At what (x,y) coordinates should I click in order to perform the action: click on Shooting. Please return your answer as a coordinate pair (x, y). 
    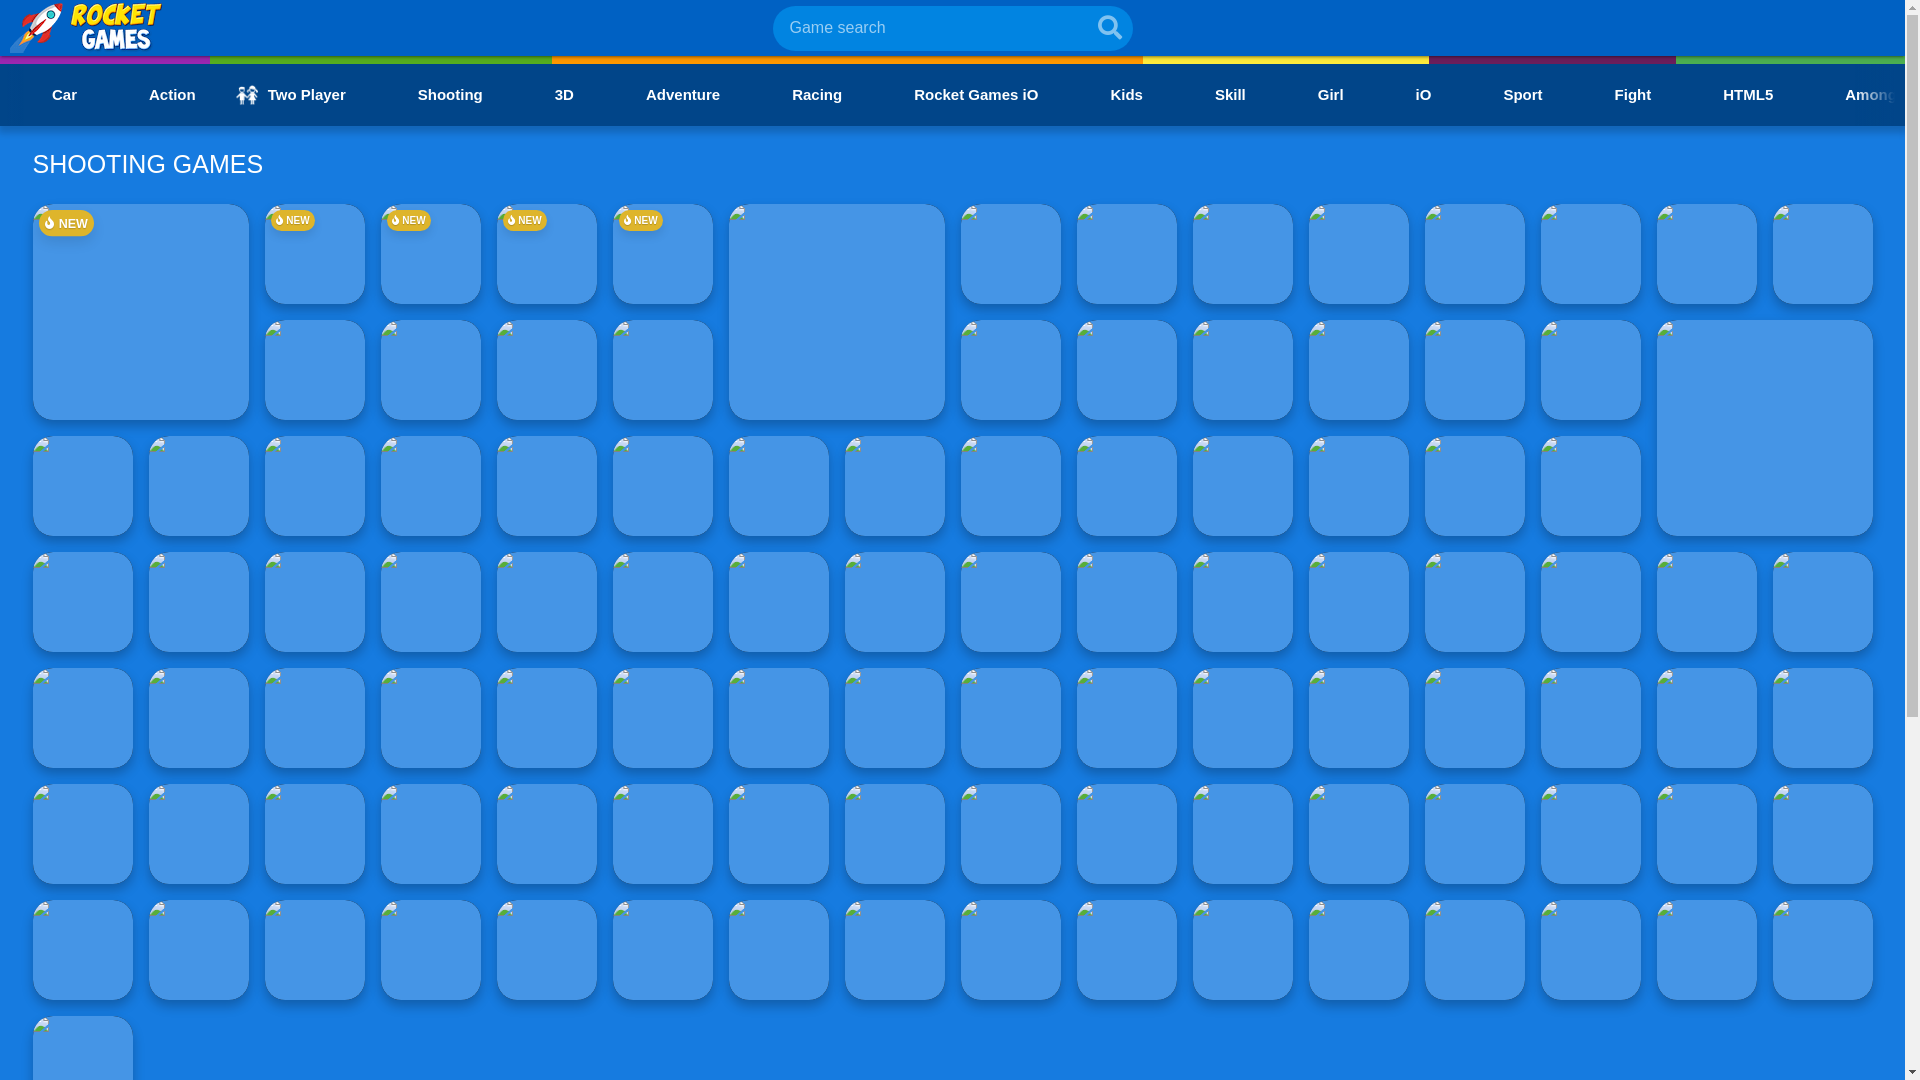
    Looking at the image, I should click on (434, 94).